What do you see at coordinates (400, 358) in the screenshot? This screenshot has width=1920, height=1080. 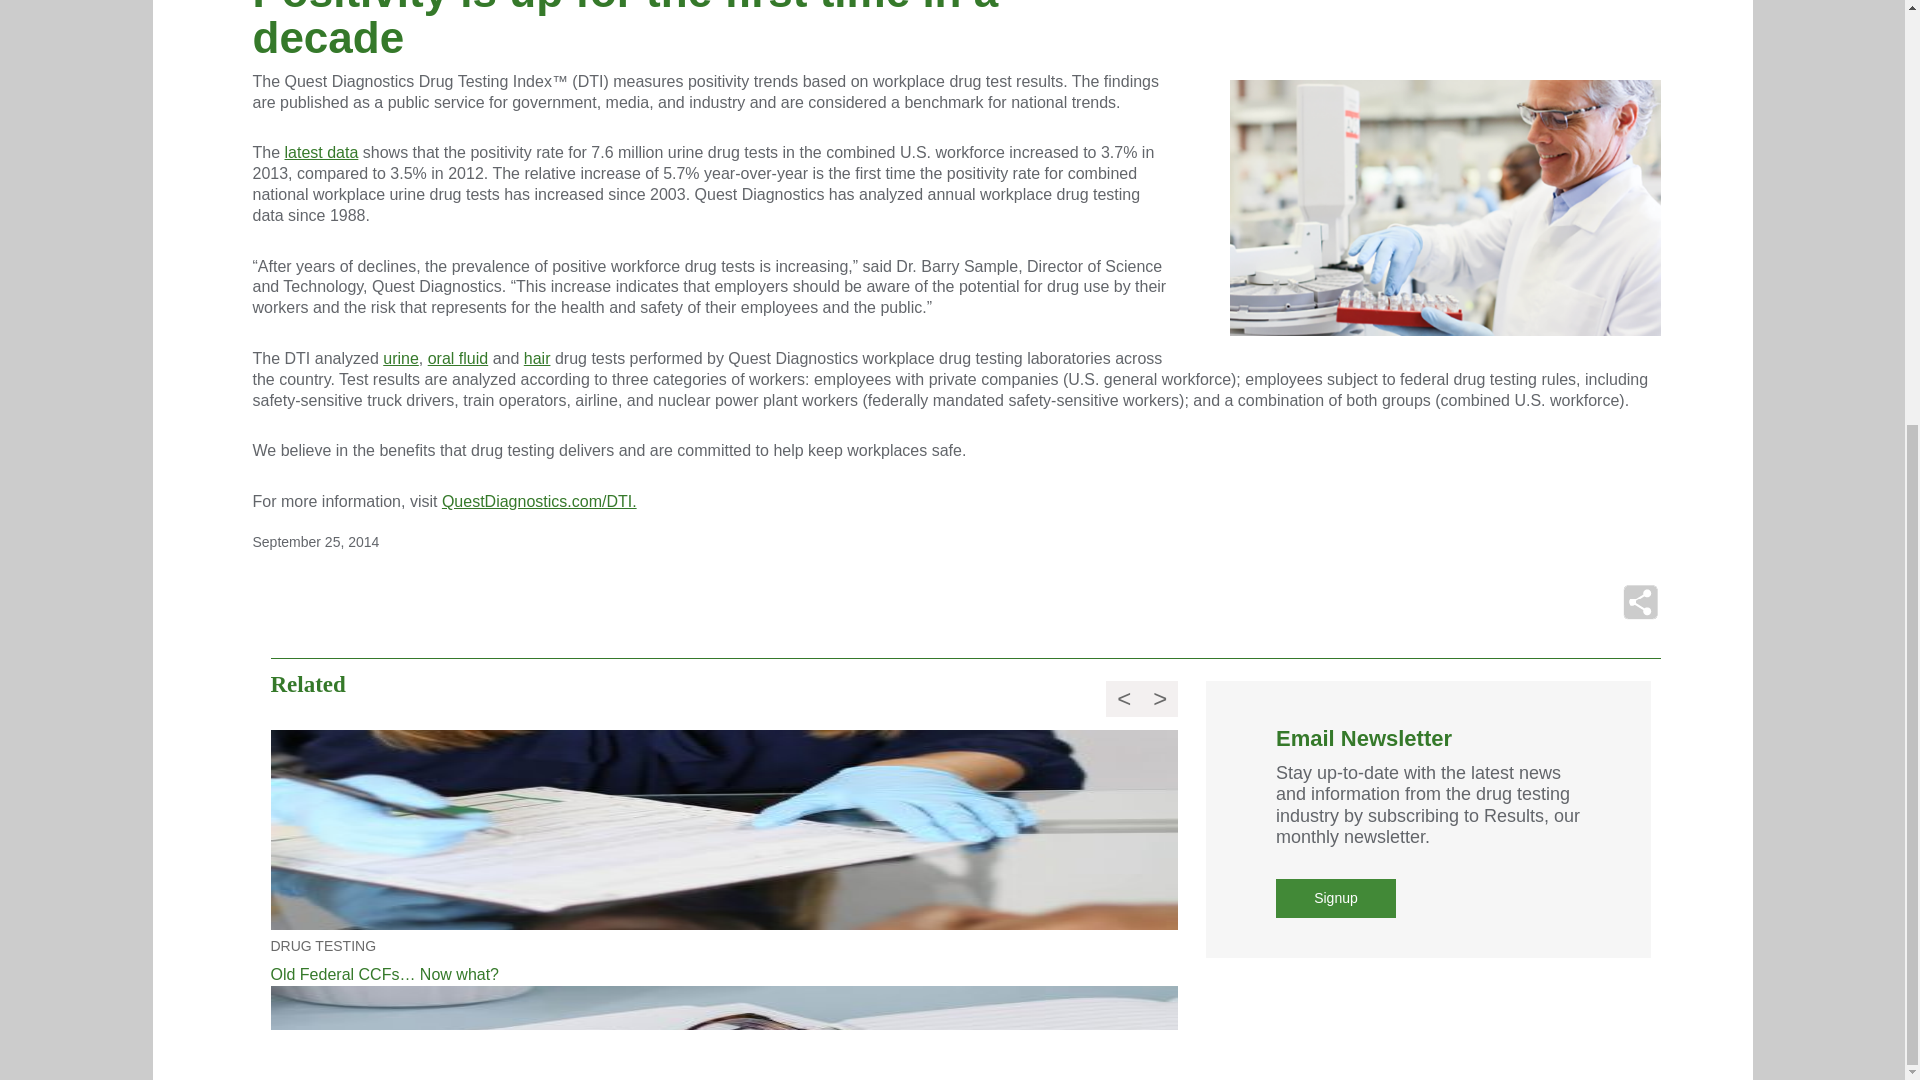 I see `urine` at bounding box center [400, 358].